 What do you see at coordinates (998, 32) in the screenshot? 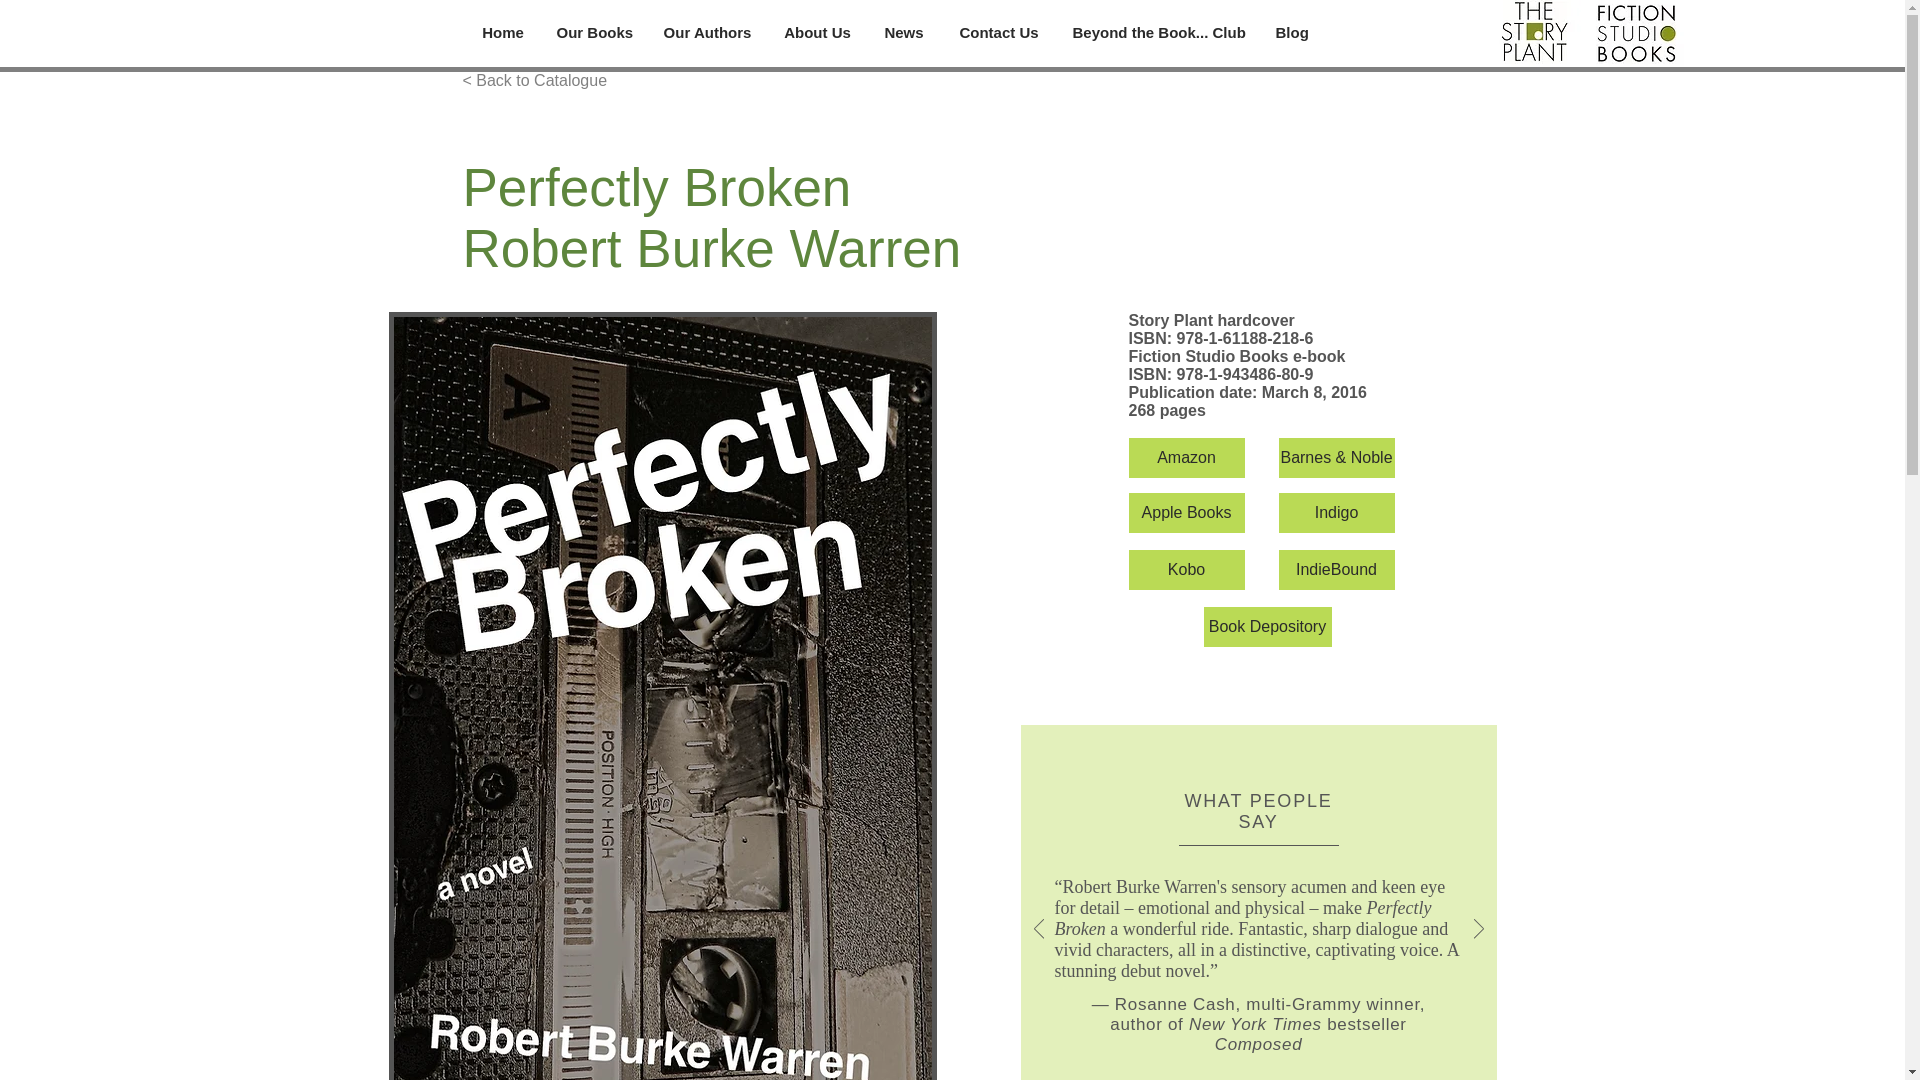
I see `Contact Us` at bounding box center [998, 32].